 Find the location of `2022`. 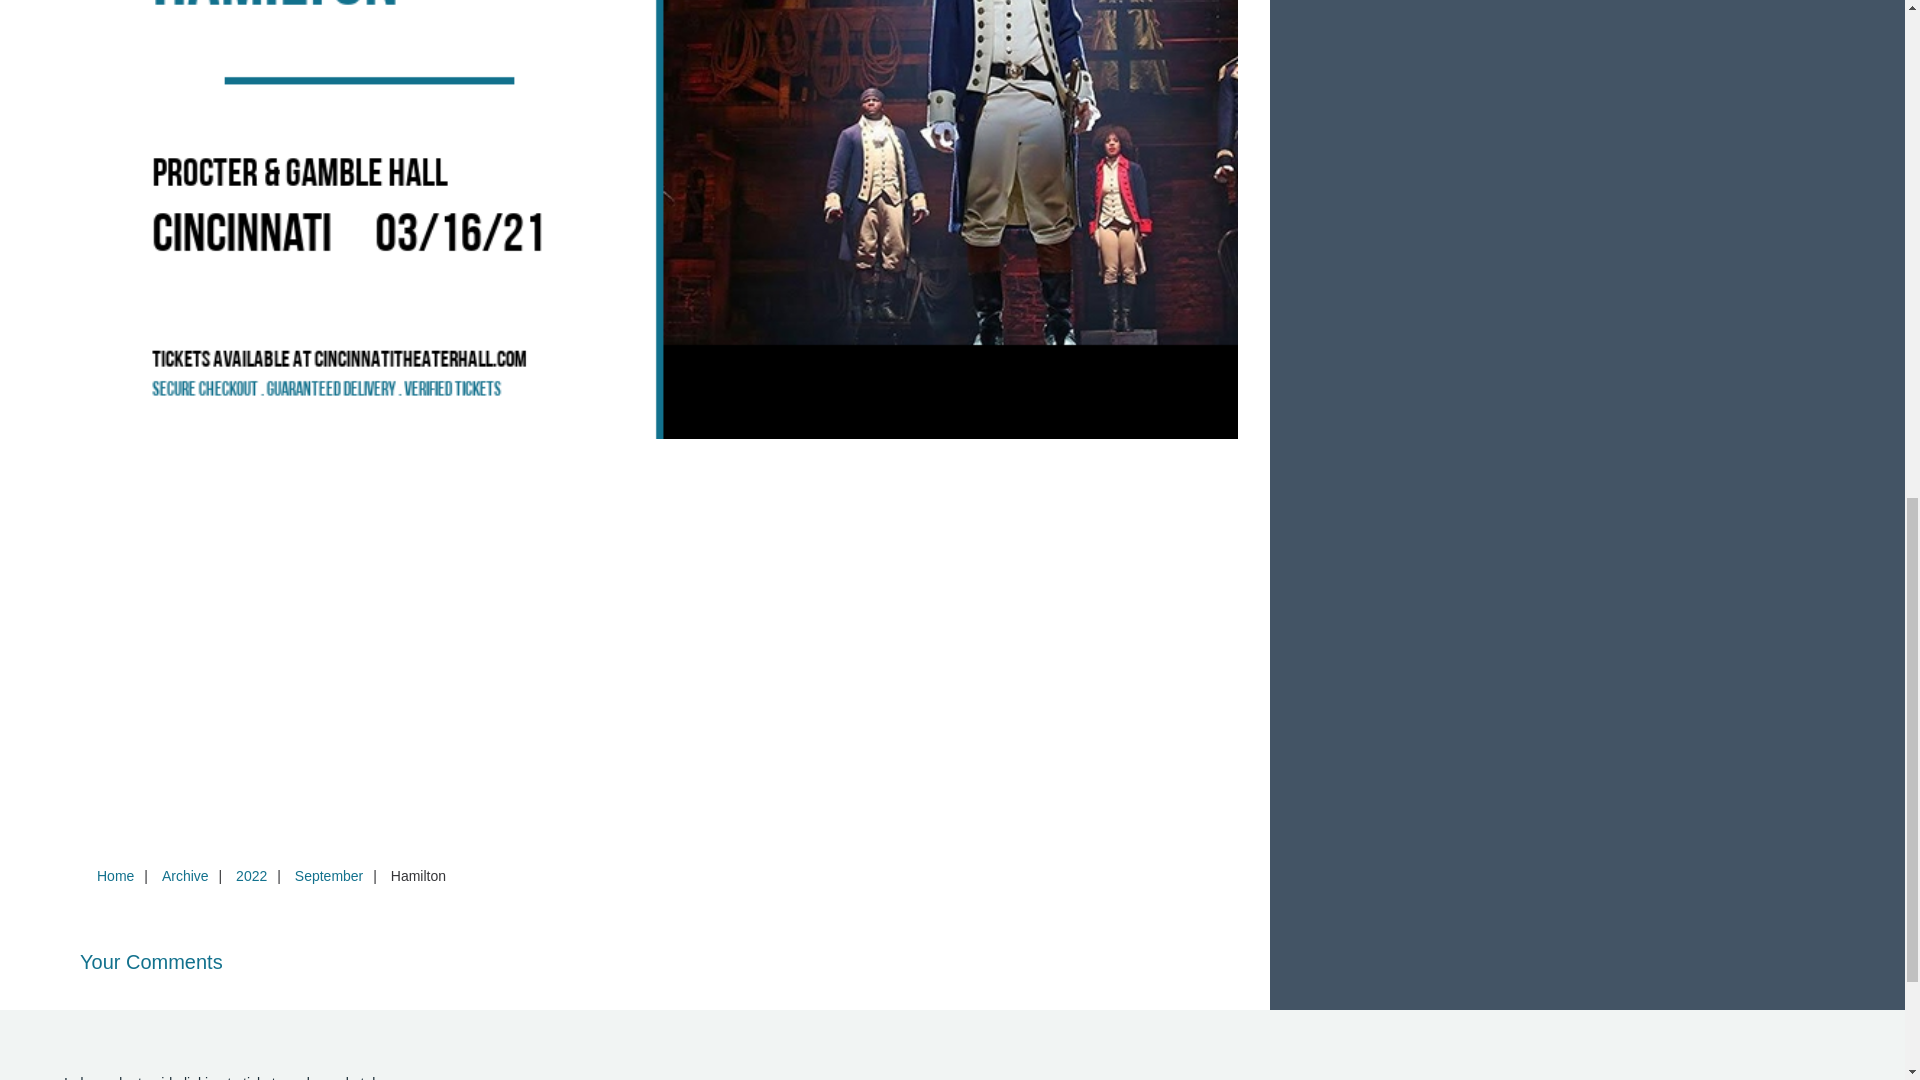

2022 is located at coordinates (251, 876).